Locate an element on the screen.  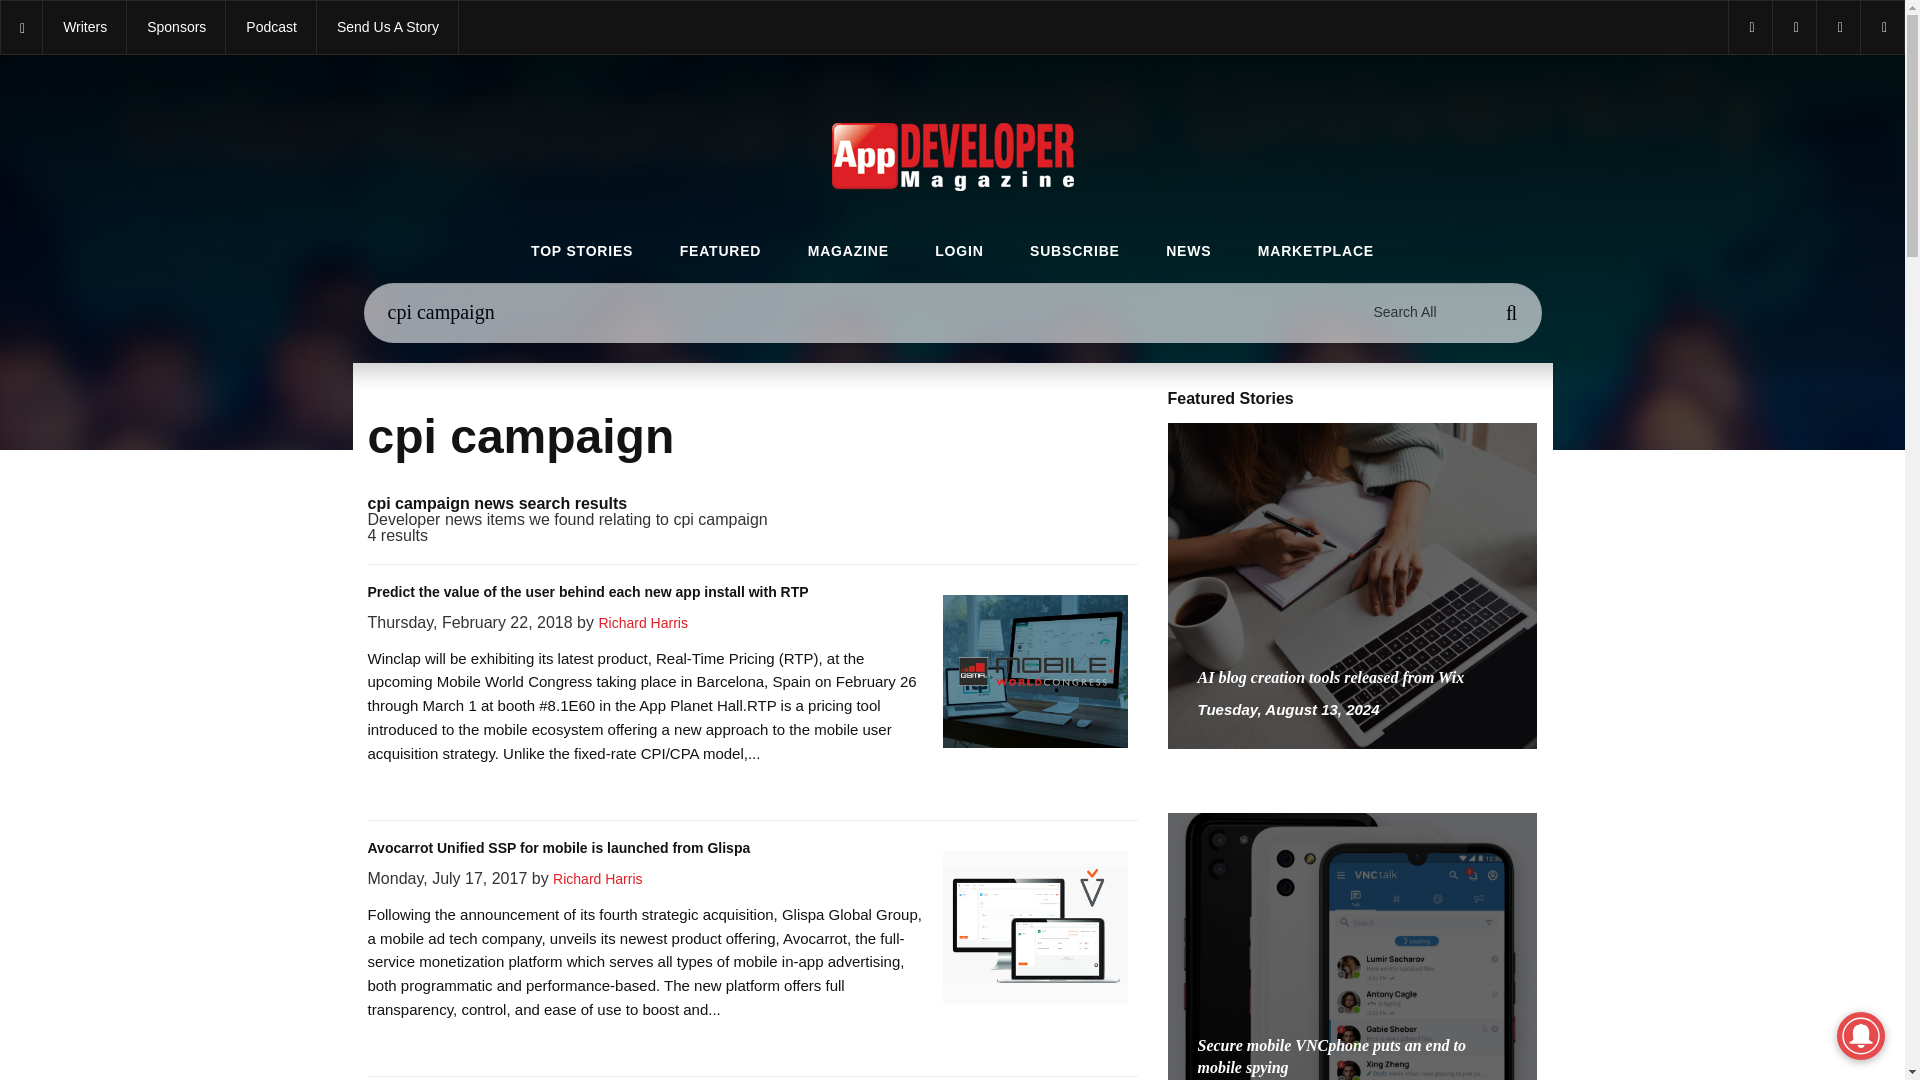
NEWS is located at coordinates (1188, 252).